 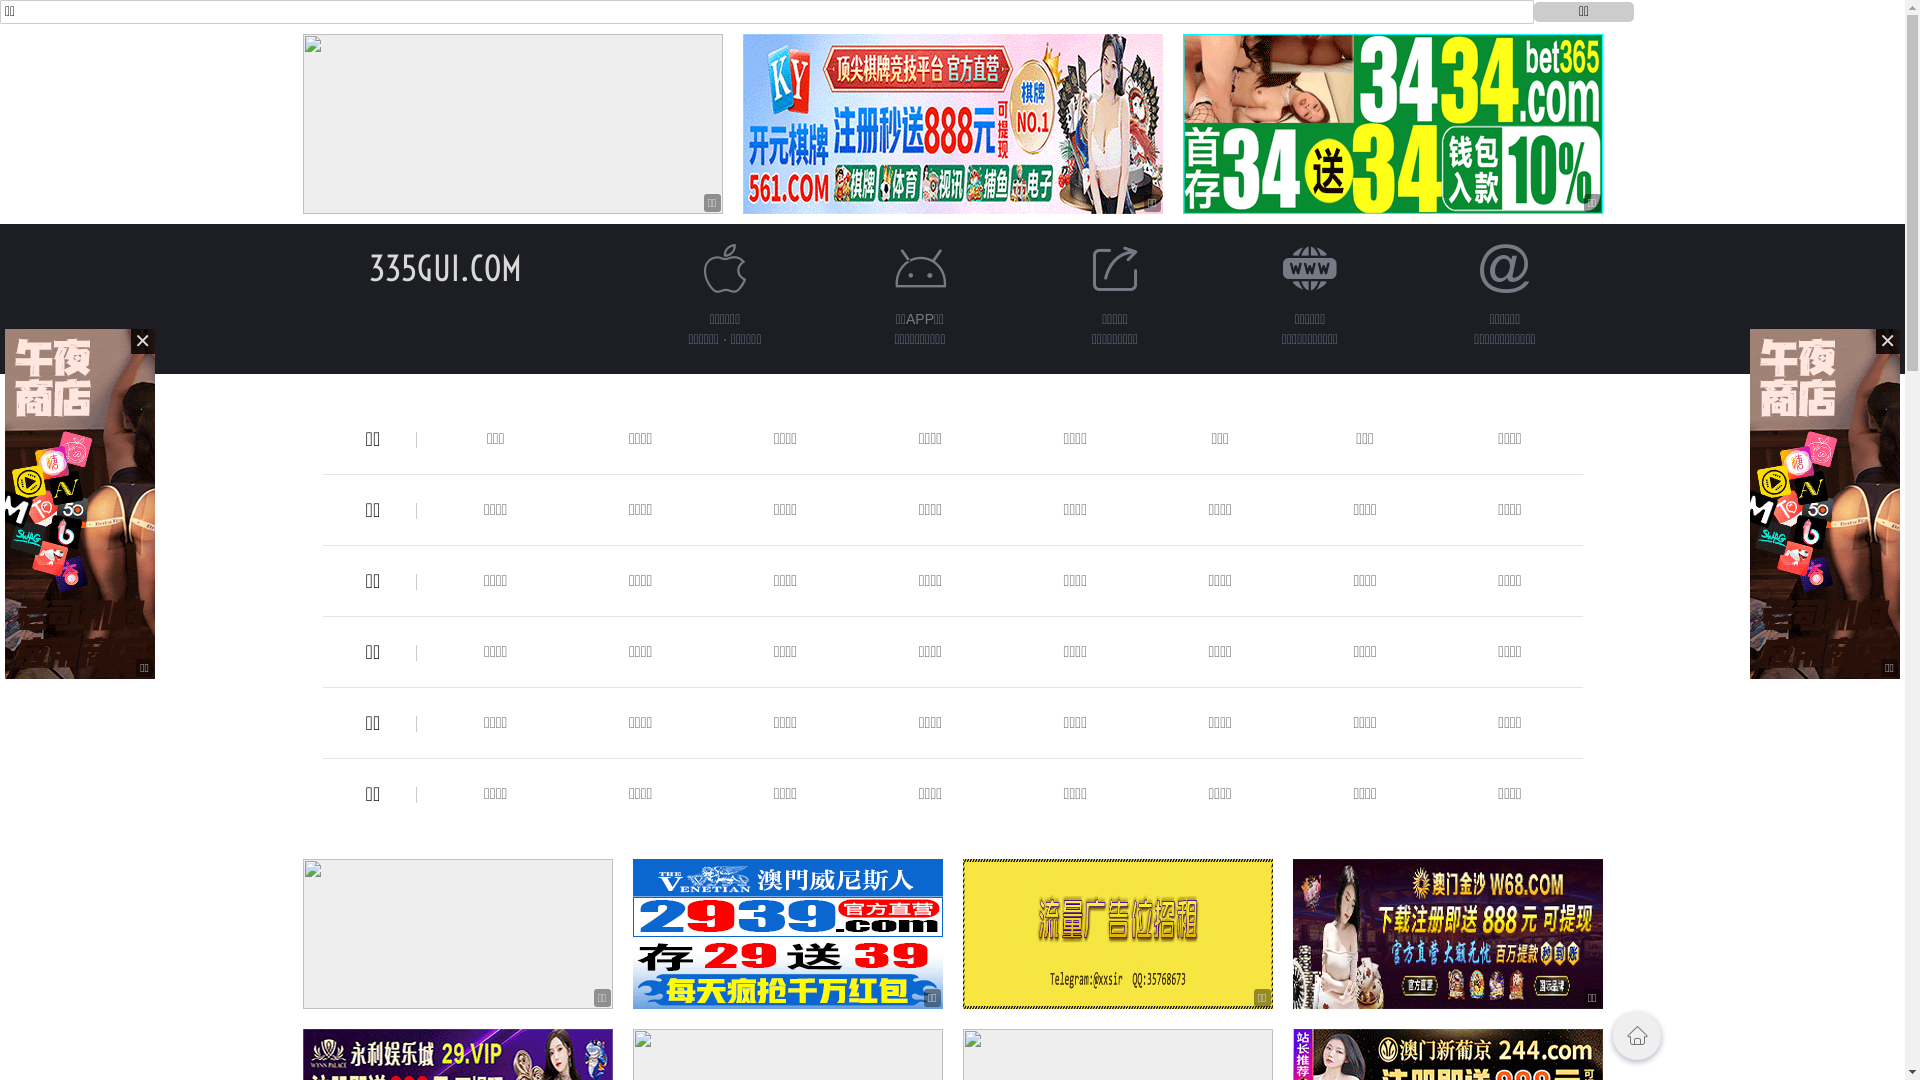 What do you see at coordinates (446, 268) in the screenshot?
I see `335GUI.COM` at bounding box center [446, 268].